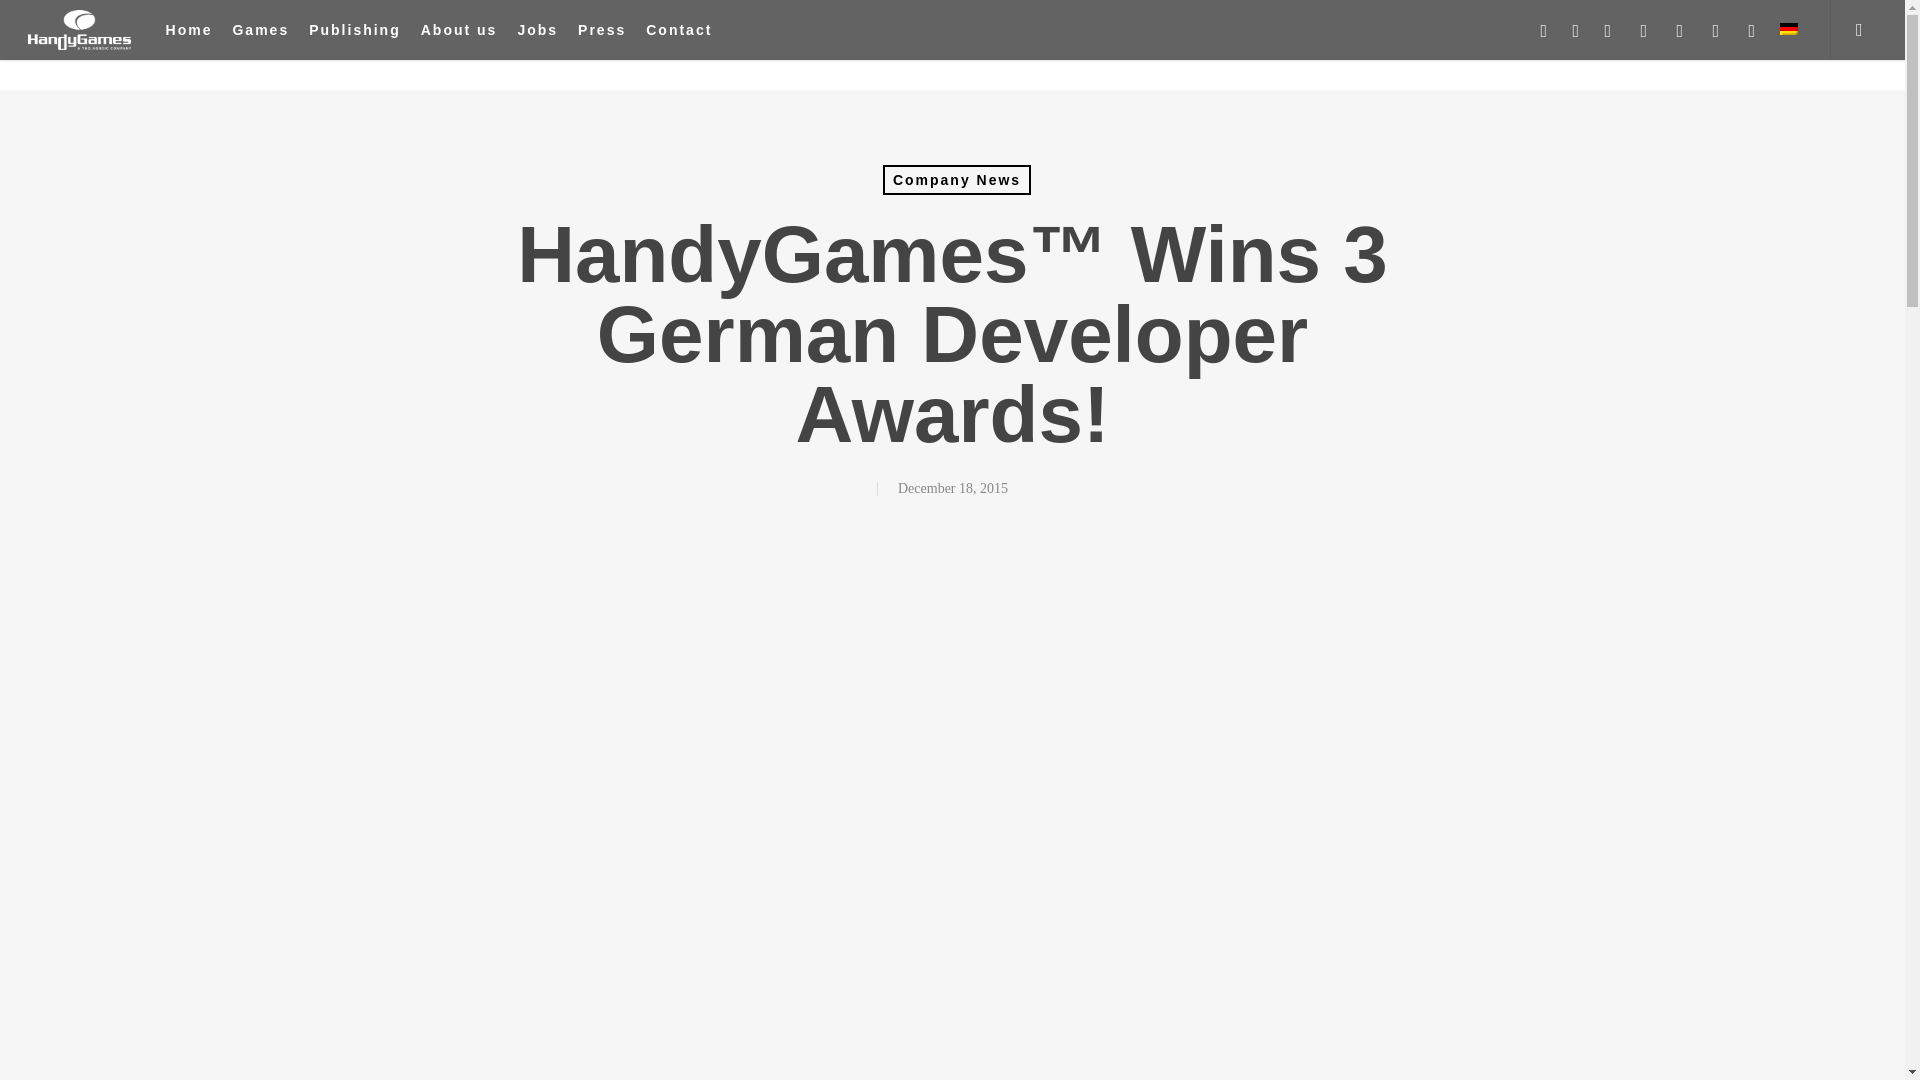 The width and height of the screenshot is (1920, 1080). I want to click on Jobs, so click(537, 30).